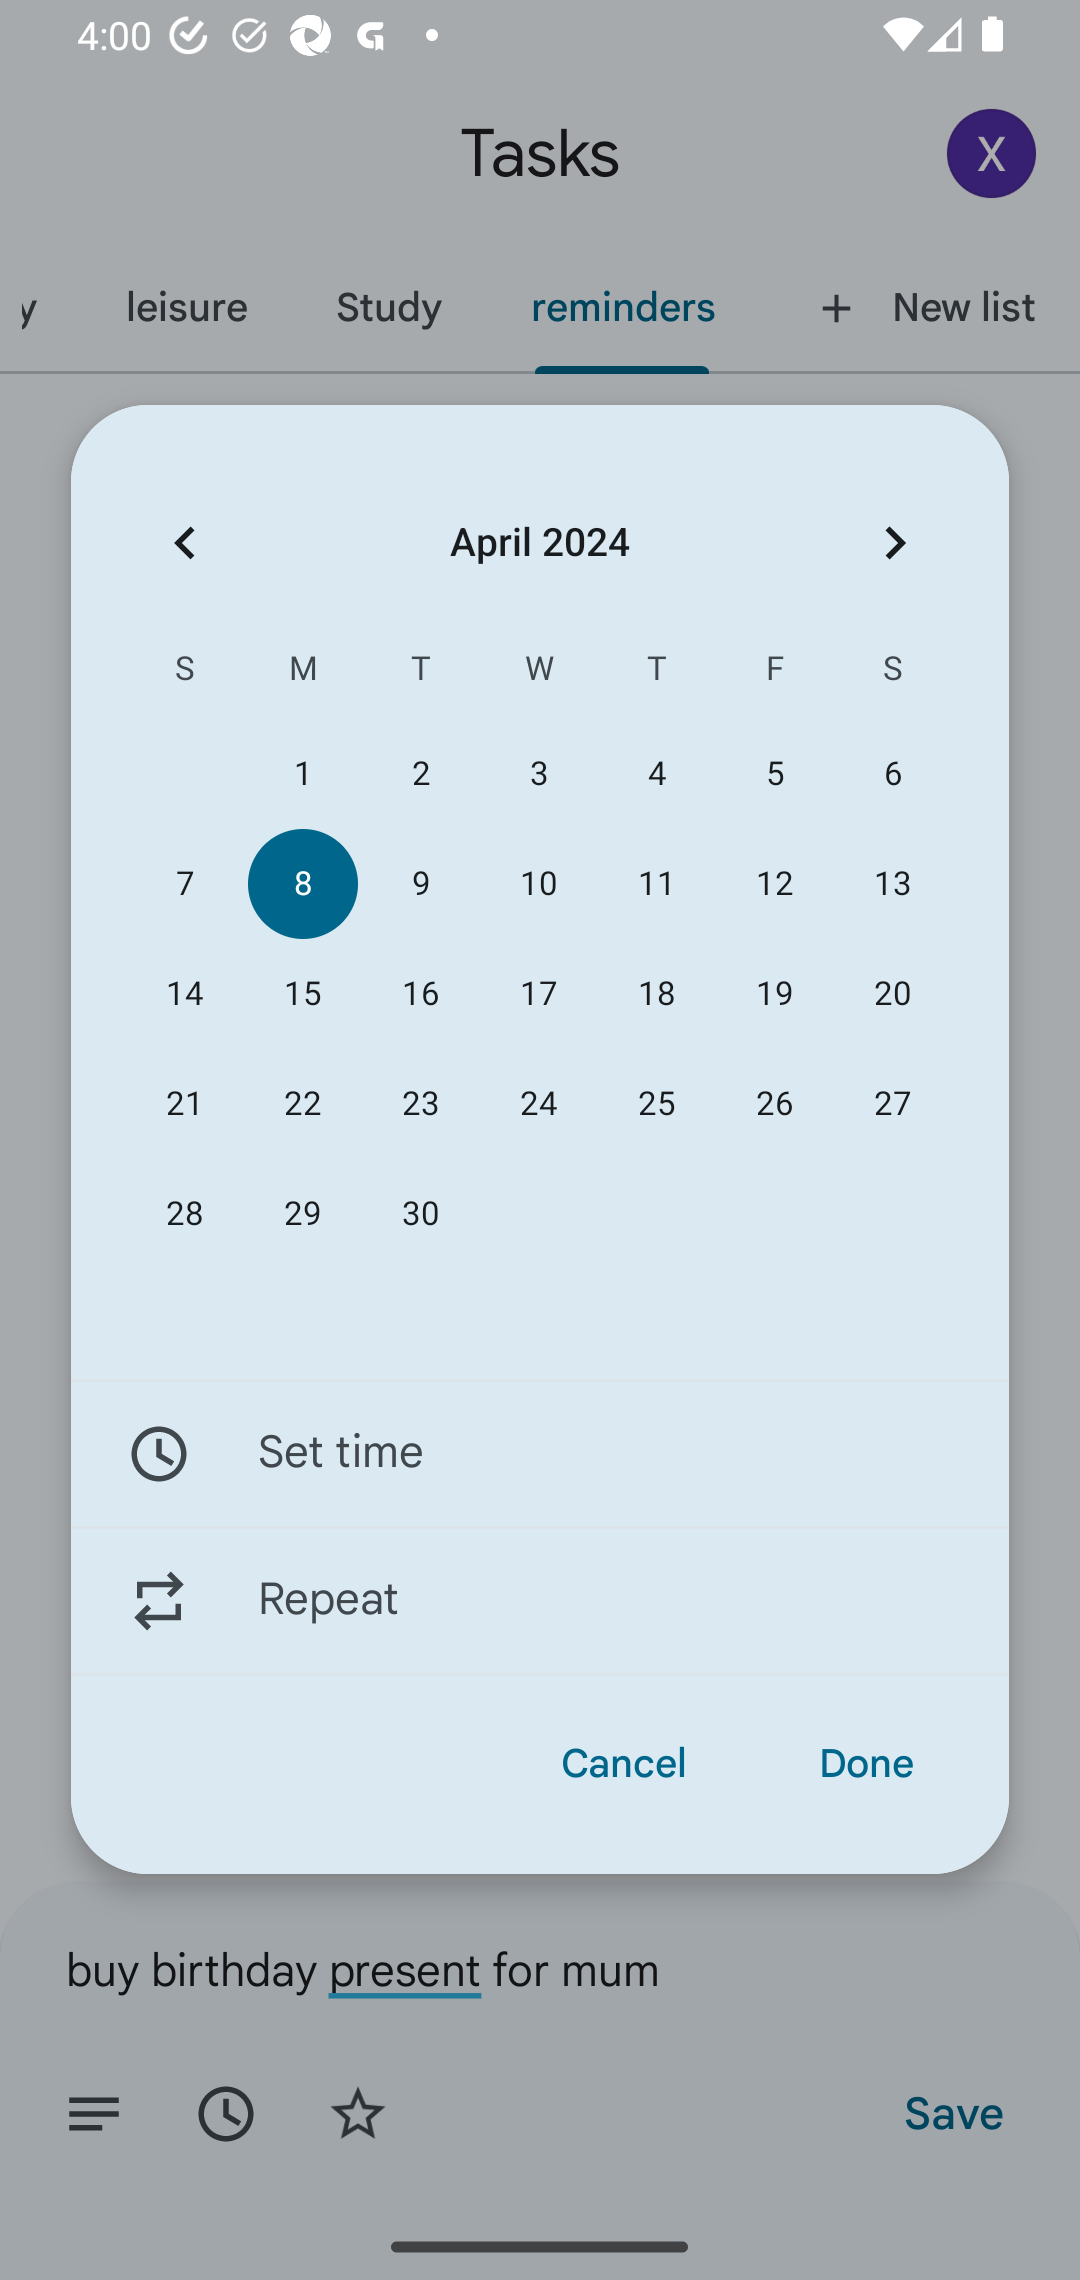 The height and width of the screenshot is (2280, 1080). What do you see at coordinates (420, 884) in the screenshot?
I see `9 09 April 2024` at bounding box center [420, 884].